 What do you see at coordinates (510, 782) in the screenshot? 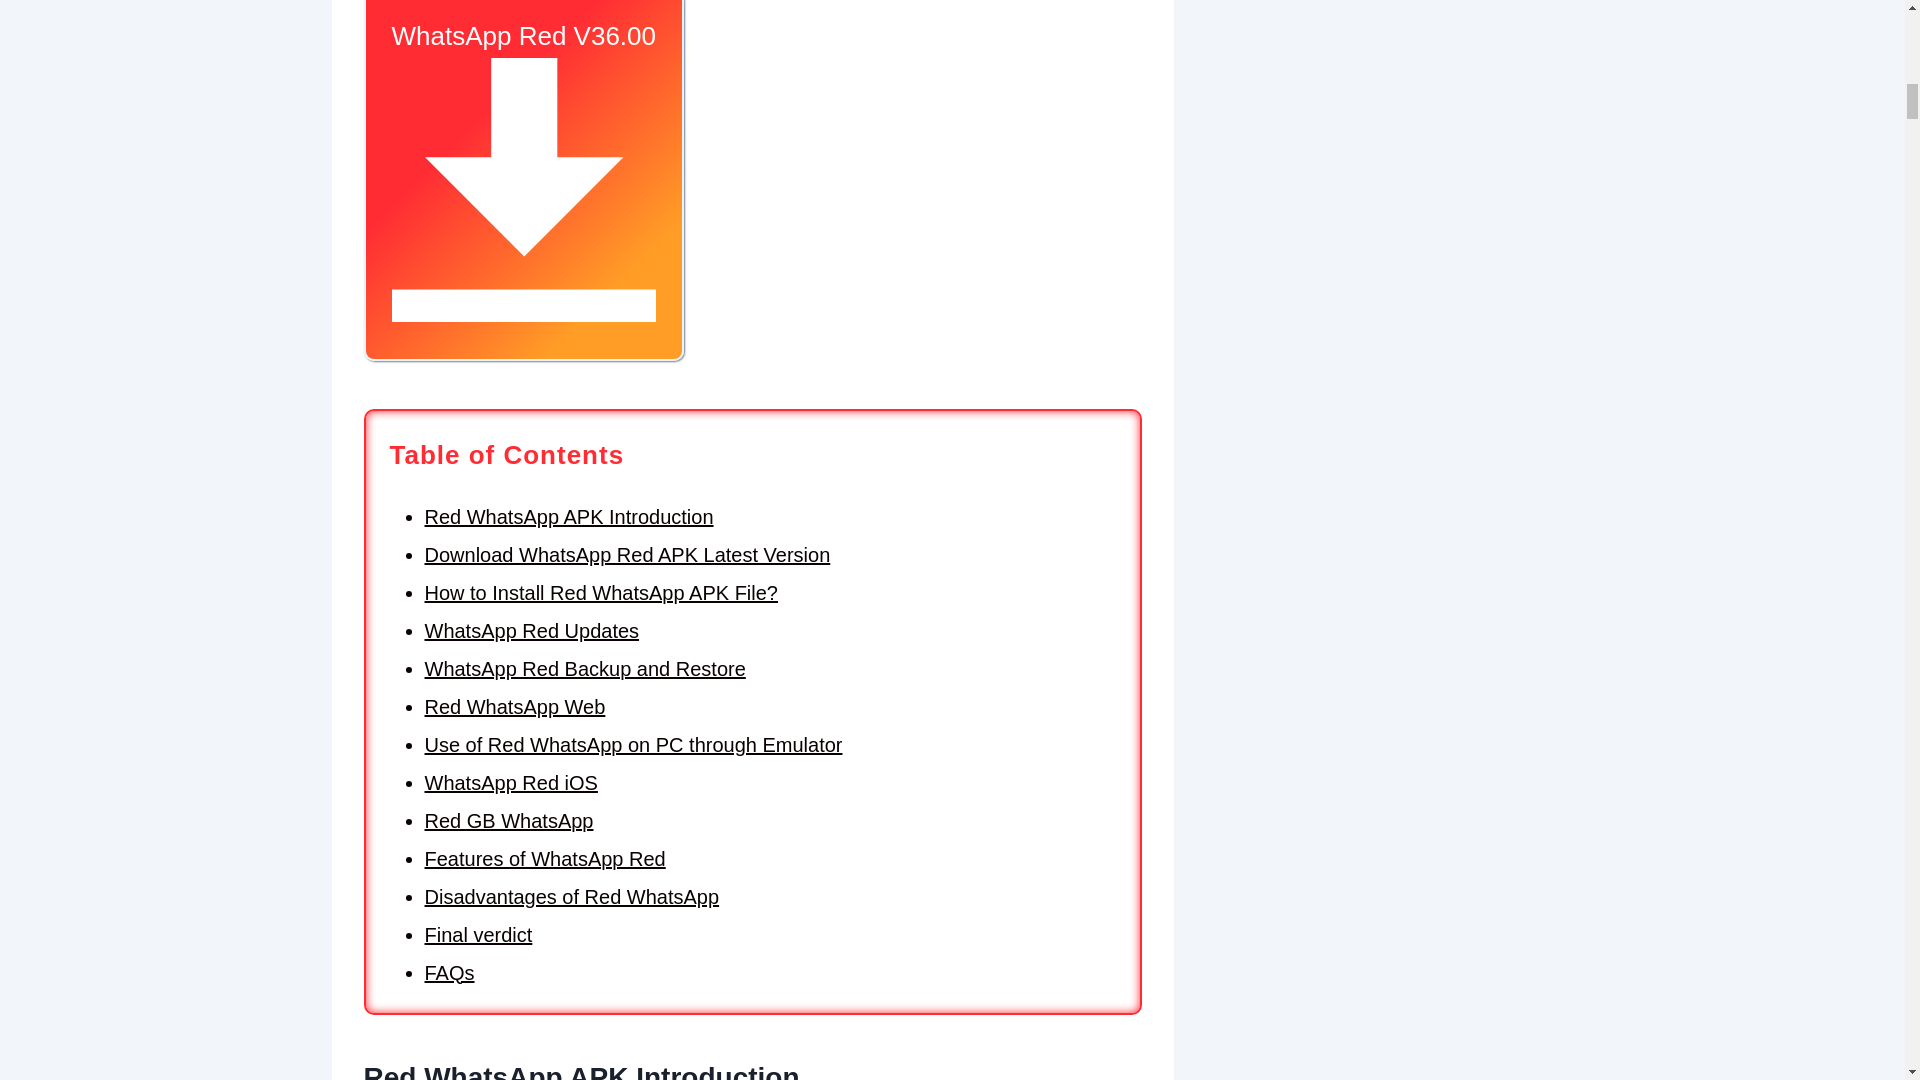
I see `WhatsApp Red iOS` at bounding box center [510, 782].